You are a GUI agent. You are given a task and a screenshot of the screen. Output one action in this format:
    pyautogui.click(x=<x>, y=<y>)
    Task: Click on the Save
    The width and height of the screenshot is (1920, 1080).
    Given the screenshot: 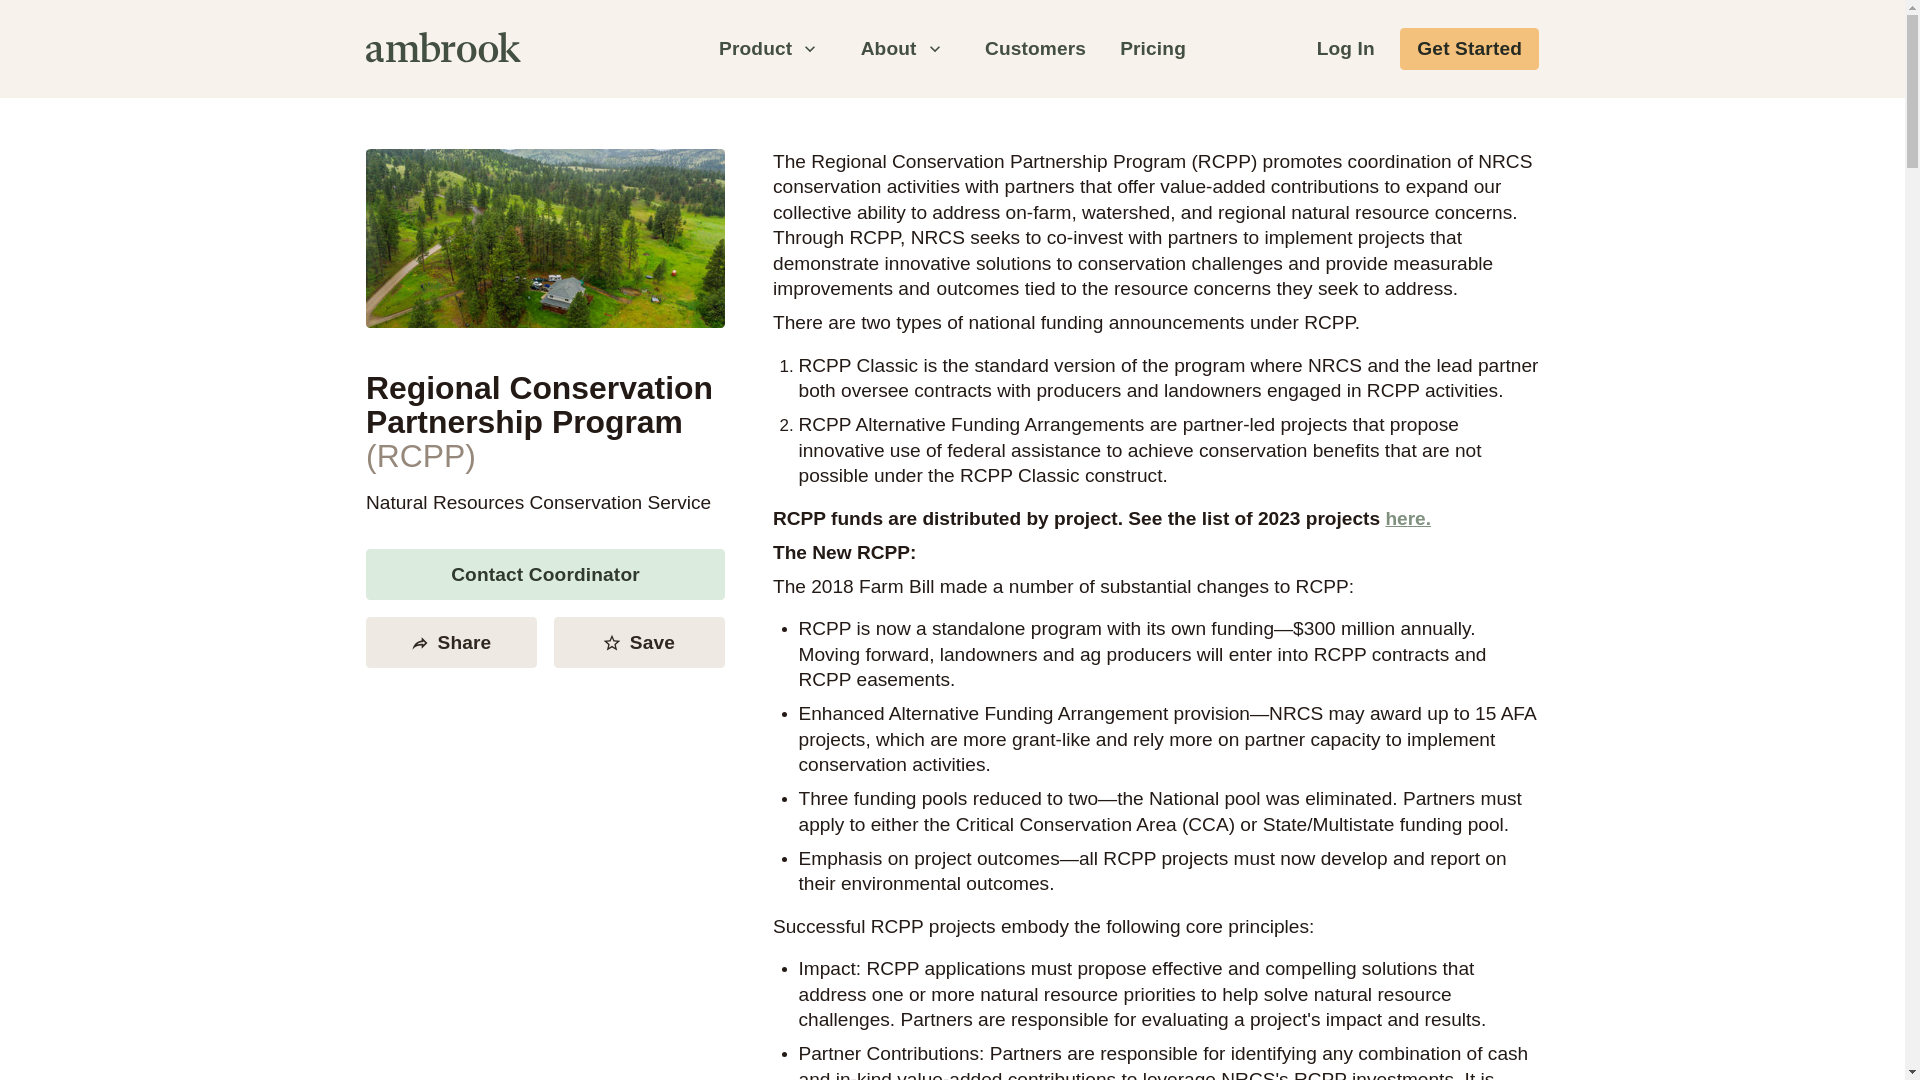 What is the action you would take?
    pyautogui.click(x=640, y=642)
    